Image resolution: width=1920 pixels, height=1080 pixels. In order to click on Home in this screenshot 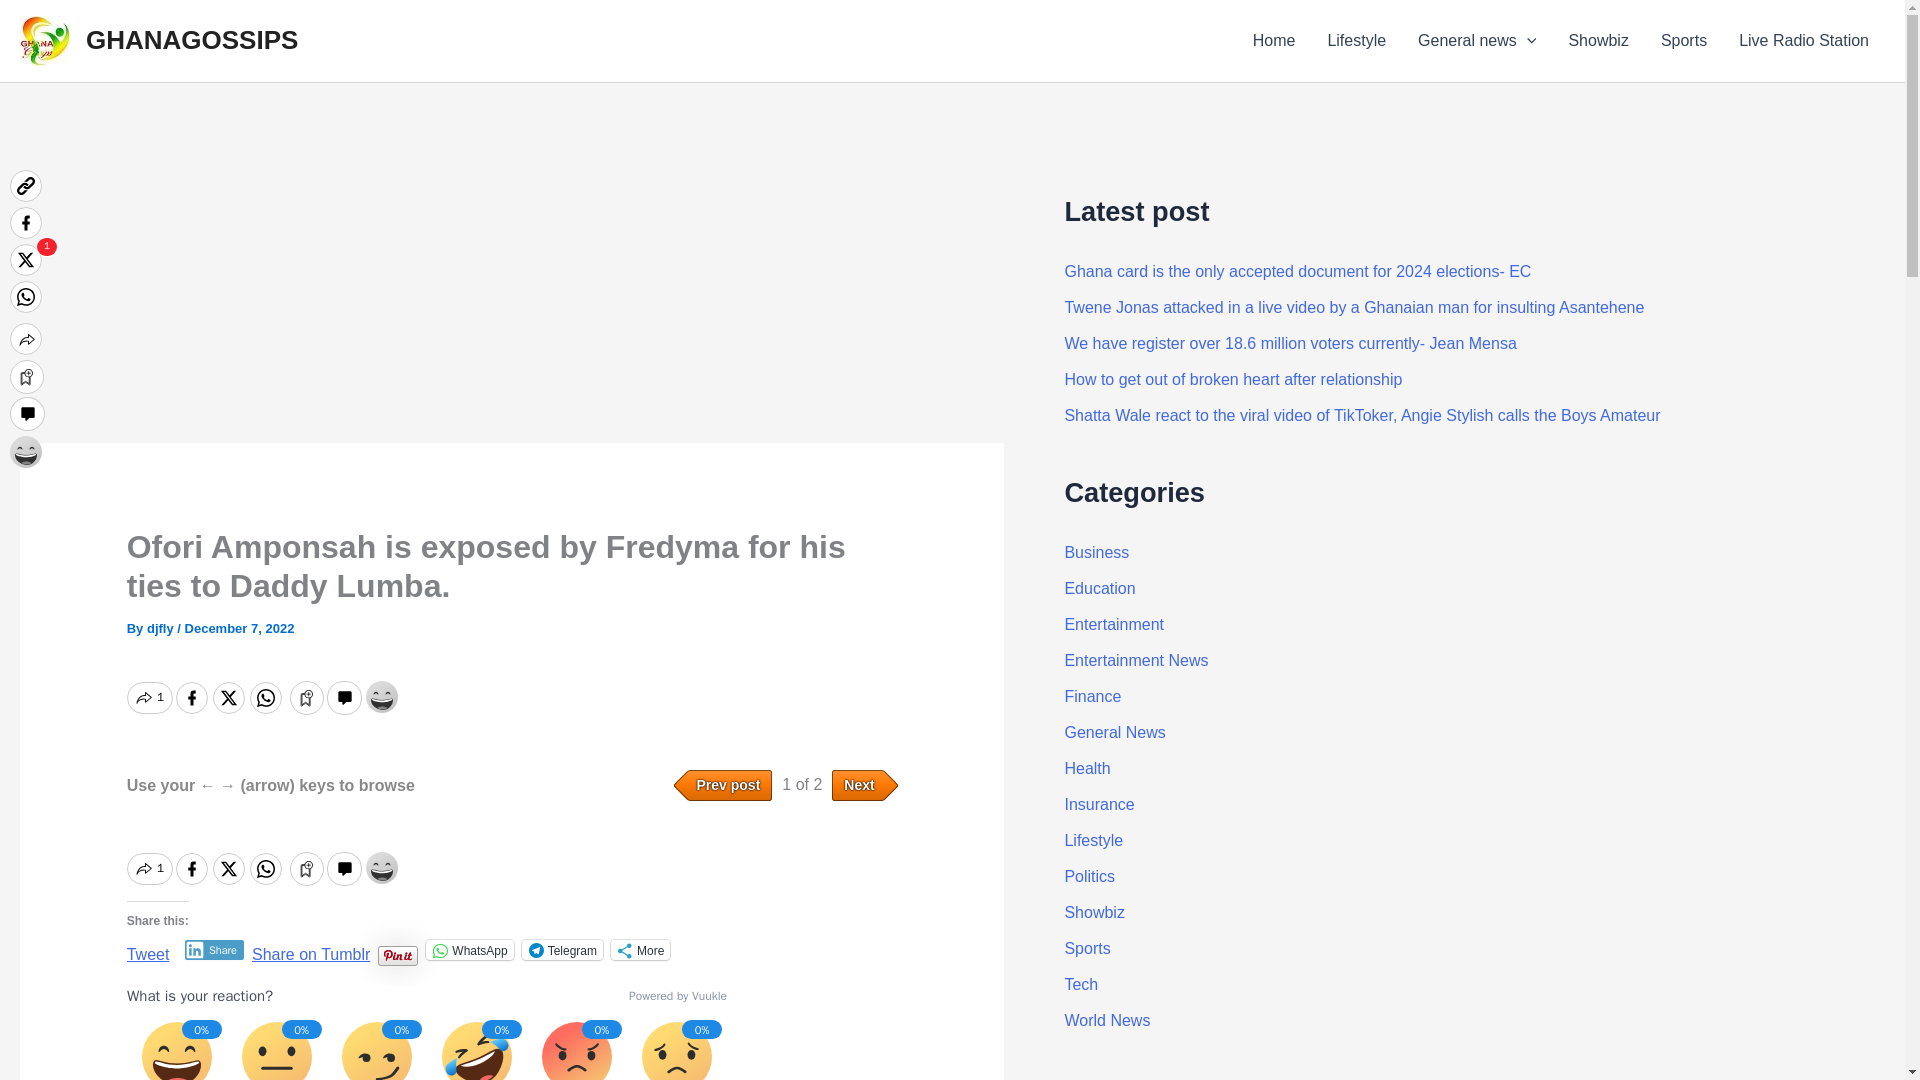, I will do `click(1274, 41)`.